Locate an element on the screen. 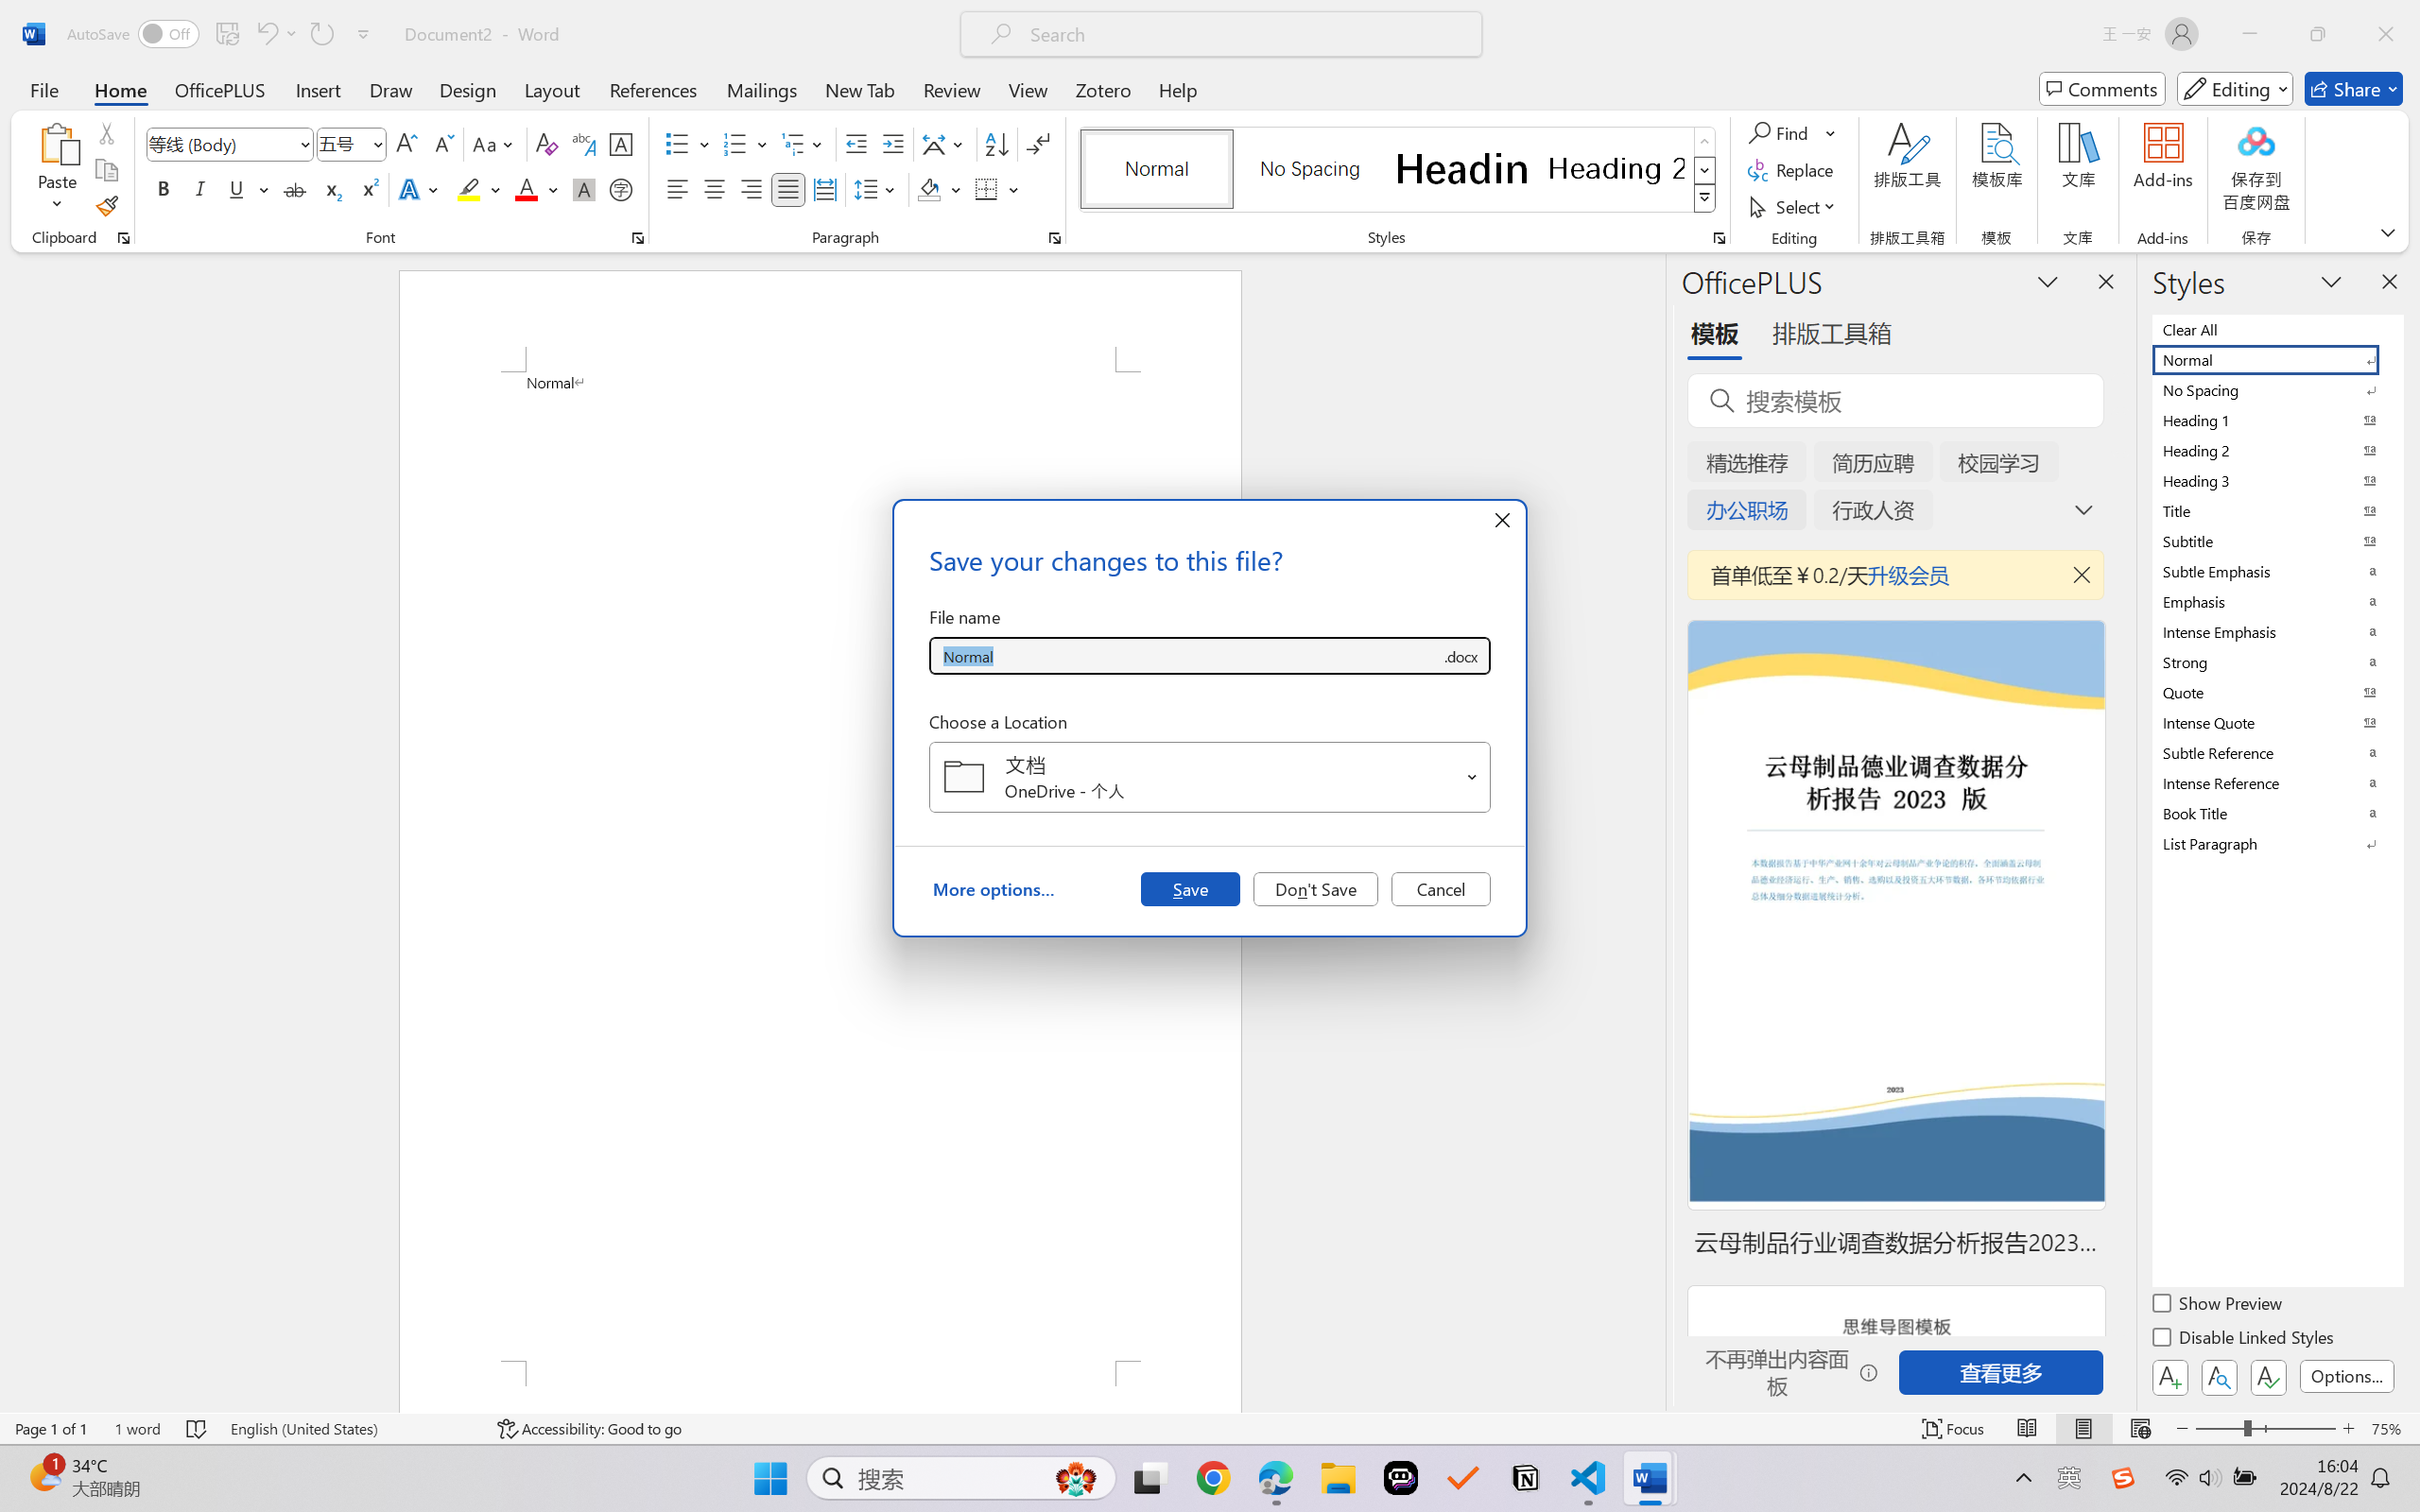  Subtle Reference is located at coordinates (2276, 752).